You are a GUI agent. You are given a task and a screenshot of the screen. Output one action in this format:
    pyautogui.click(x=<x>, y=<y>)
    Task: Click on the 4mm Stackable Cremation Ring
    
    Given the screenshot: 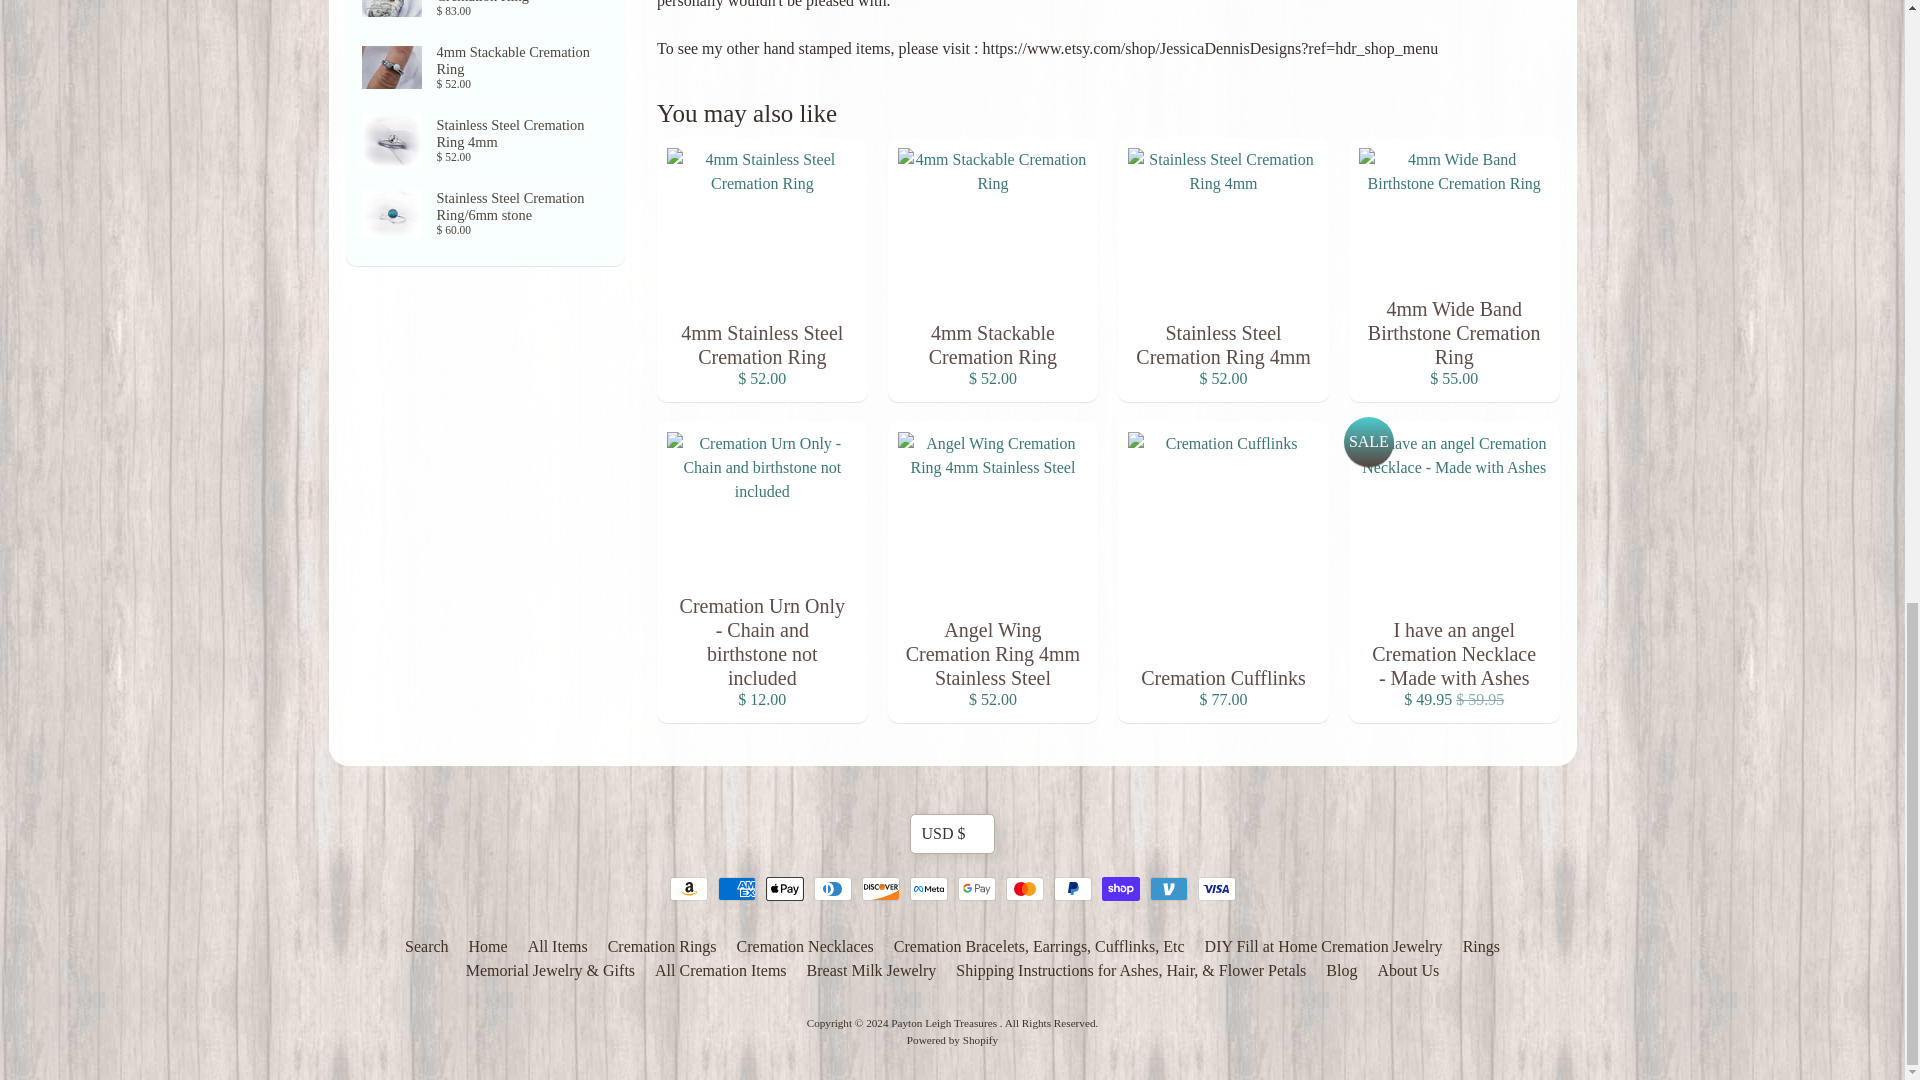 What is the action you would take?
    pyautogui.click(x=486, y=68)
    